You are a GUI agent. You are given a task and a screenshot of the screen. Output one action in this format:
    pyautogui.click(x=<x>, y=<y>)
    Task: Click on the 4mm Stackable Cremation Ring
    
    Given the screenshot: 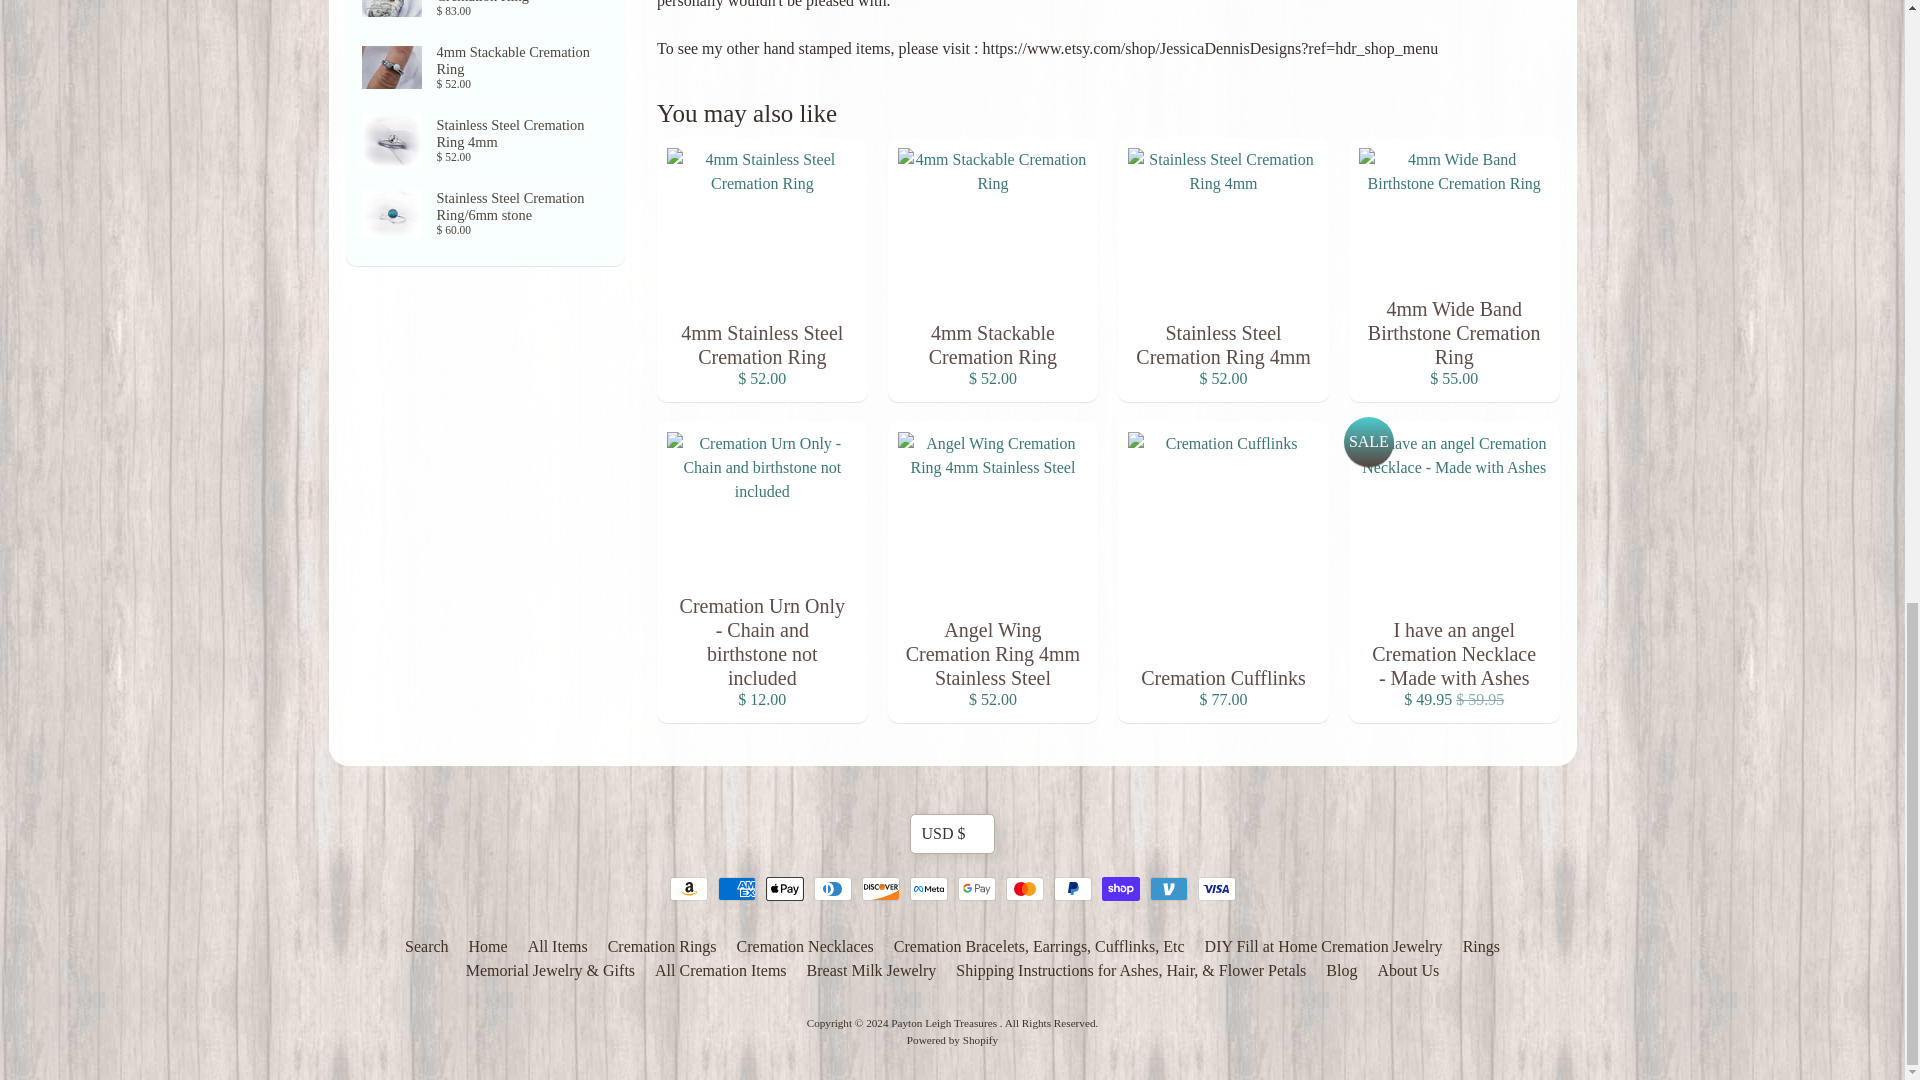 What is the action you would take?
    pyautogui.click(x=486, y=68)
    